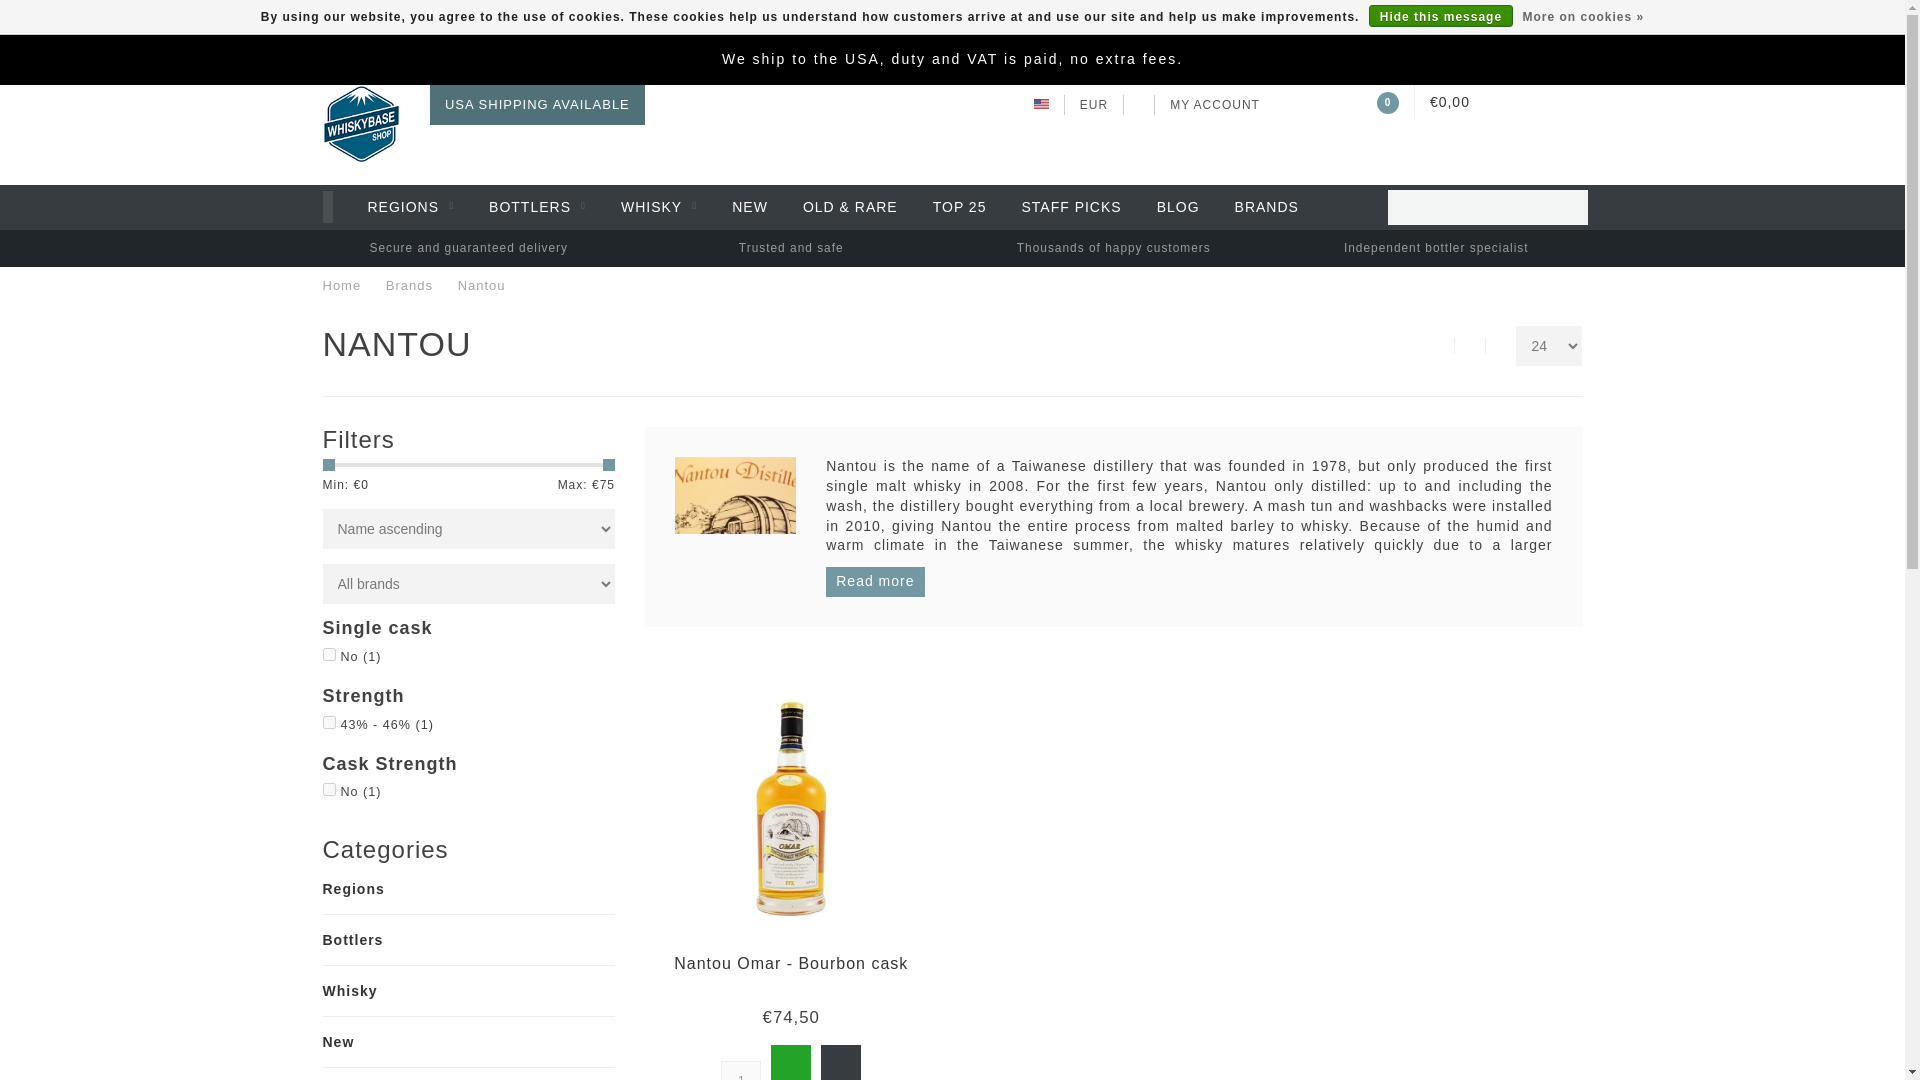 This screenshot has width=1920, height=1080. What do you see at coordinates (1093, 105) in the screenshot?
I see `EUR` at bounding box center [1093, 105].